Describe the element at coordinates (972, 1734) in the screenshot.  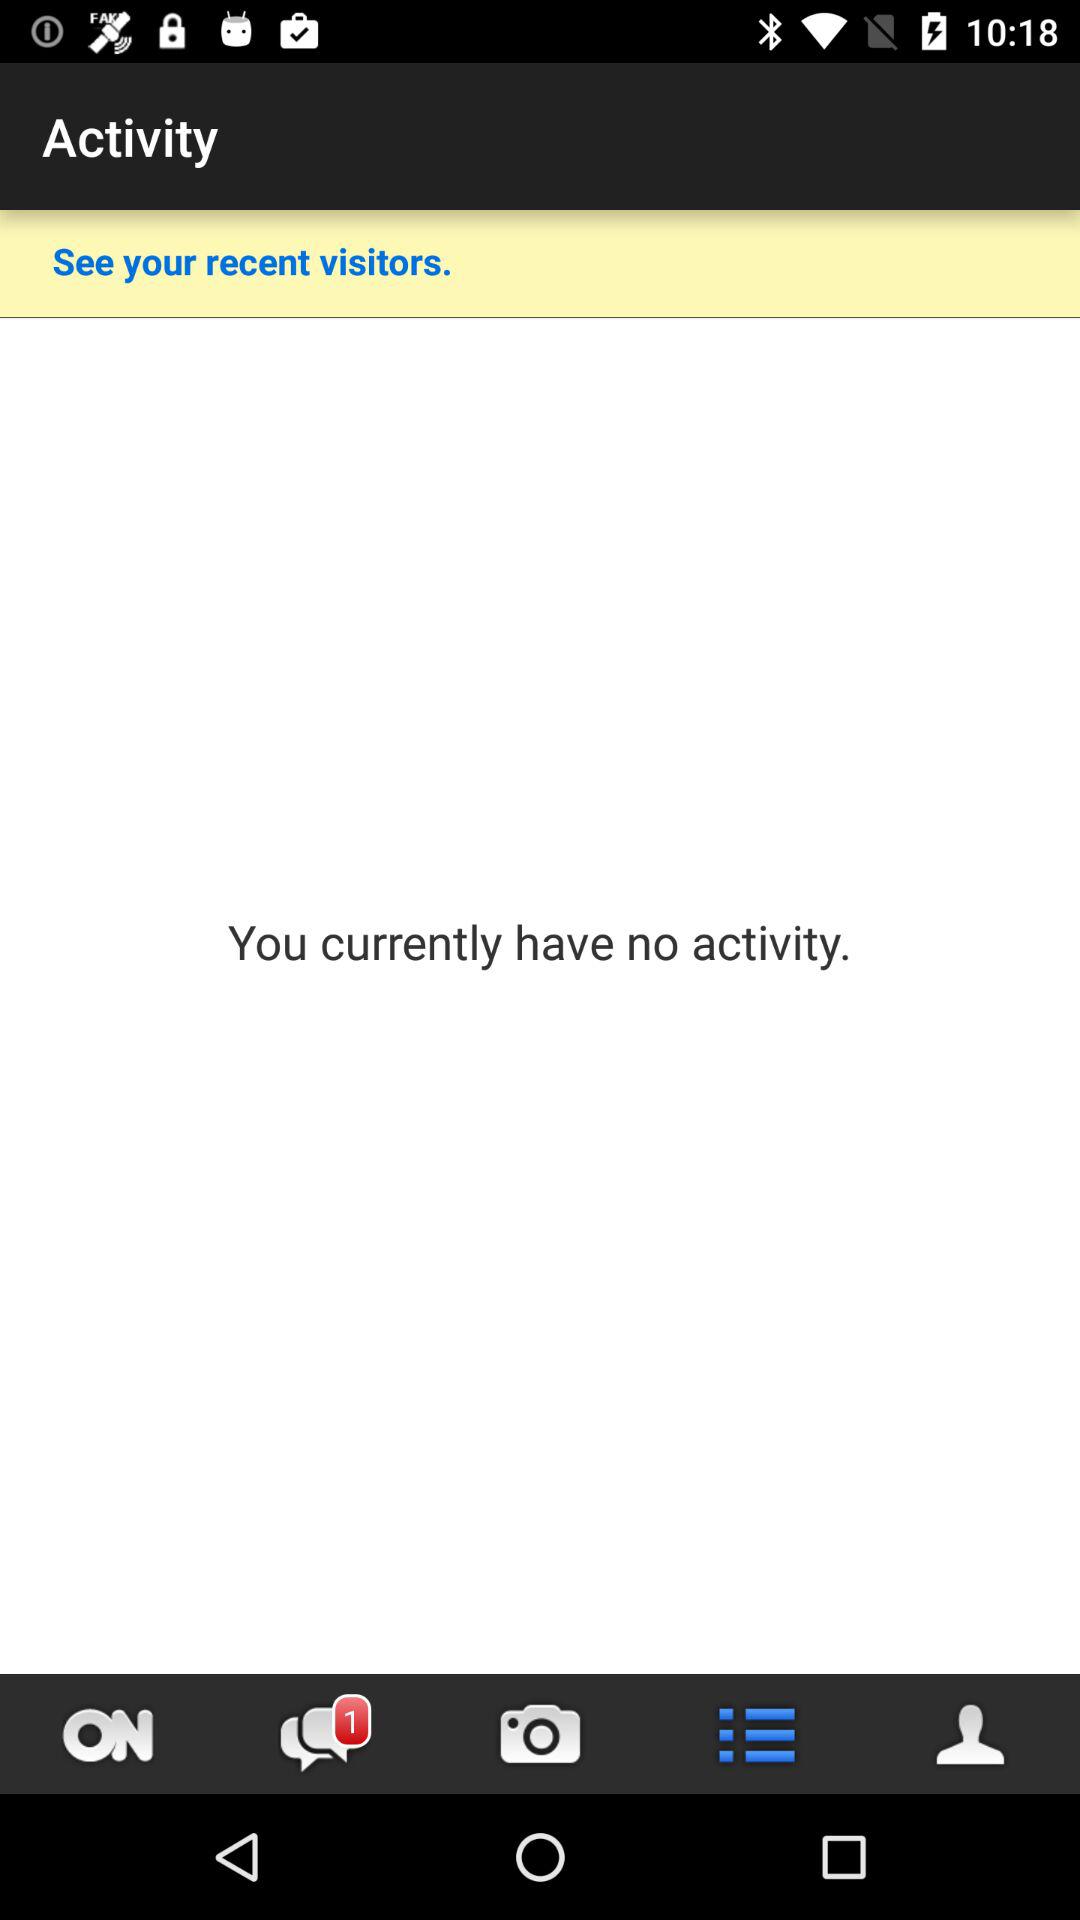
I see `people` at that location.